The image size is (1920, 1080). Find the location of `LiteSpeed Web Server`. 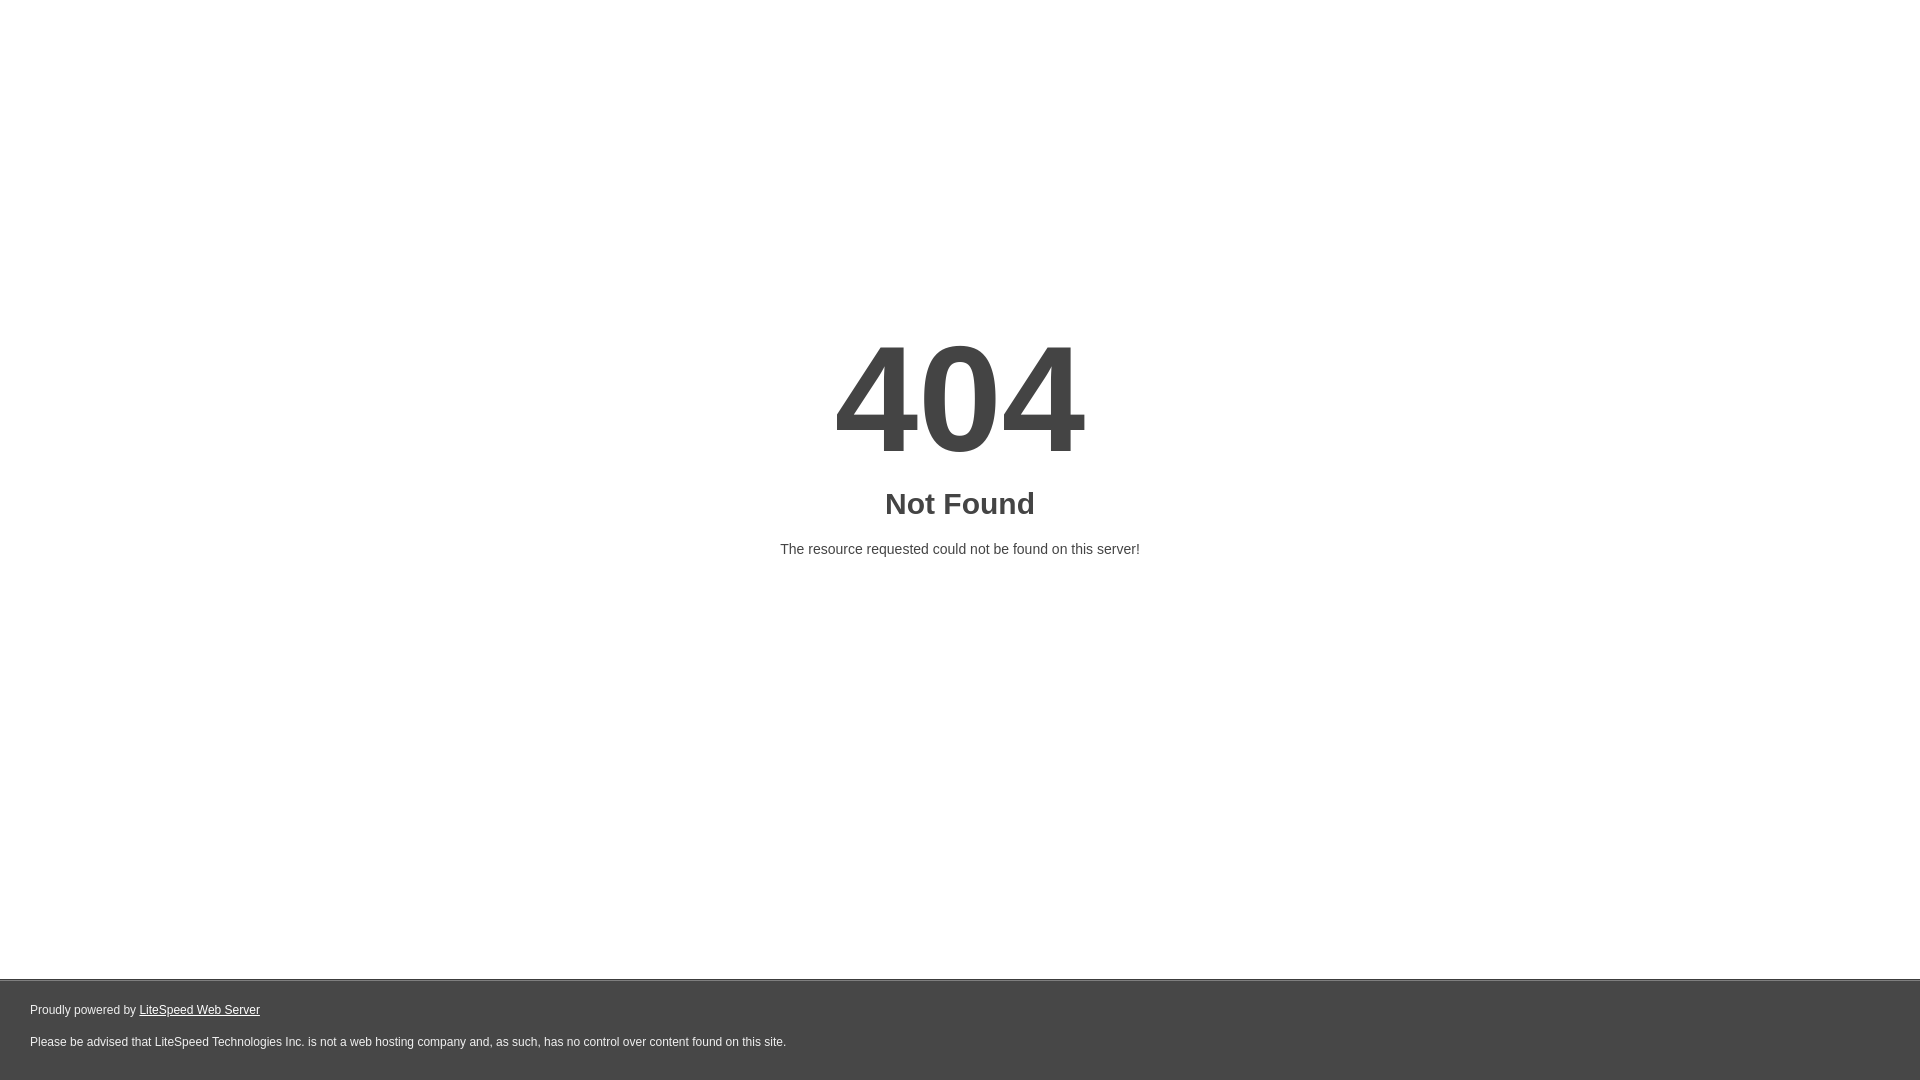

LiteSpeed Web Server is located at coordinates (200, 1010).